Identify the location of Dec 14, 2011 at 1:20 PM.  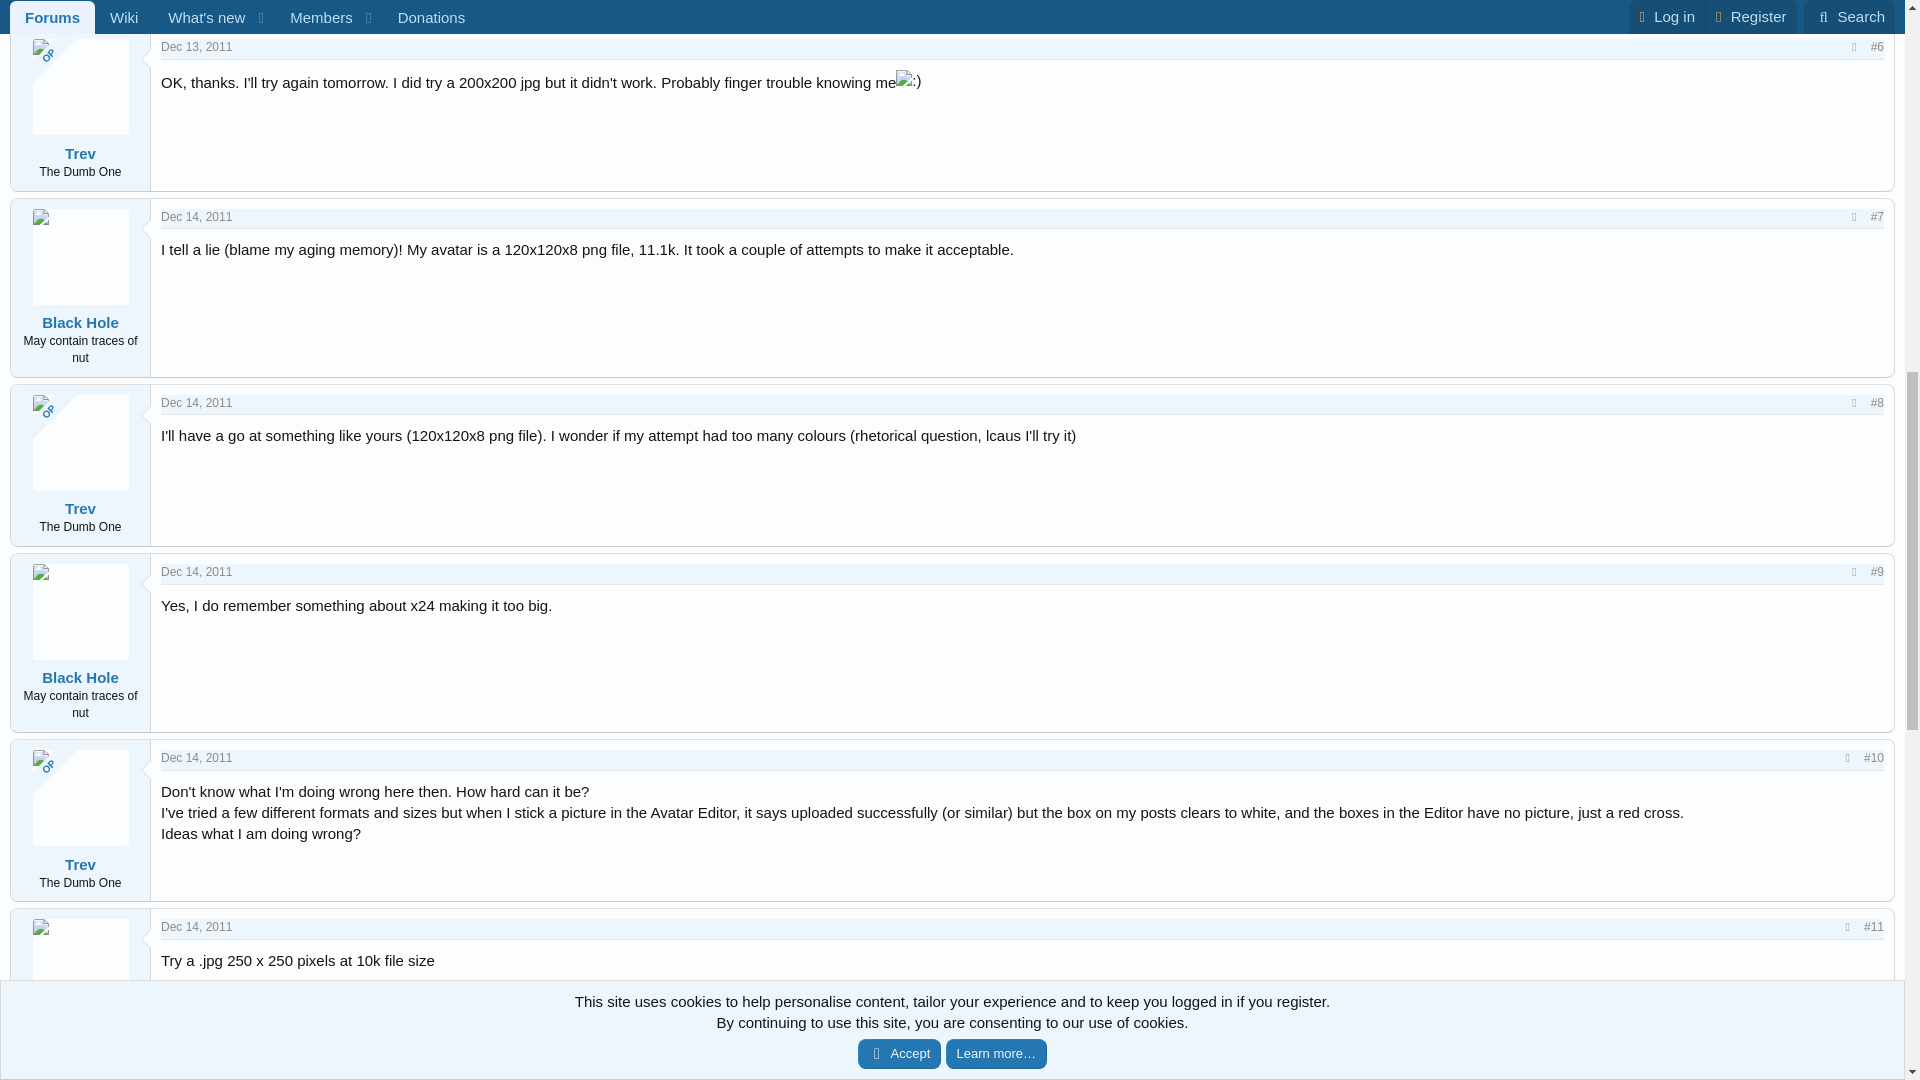
(196, 571).